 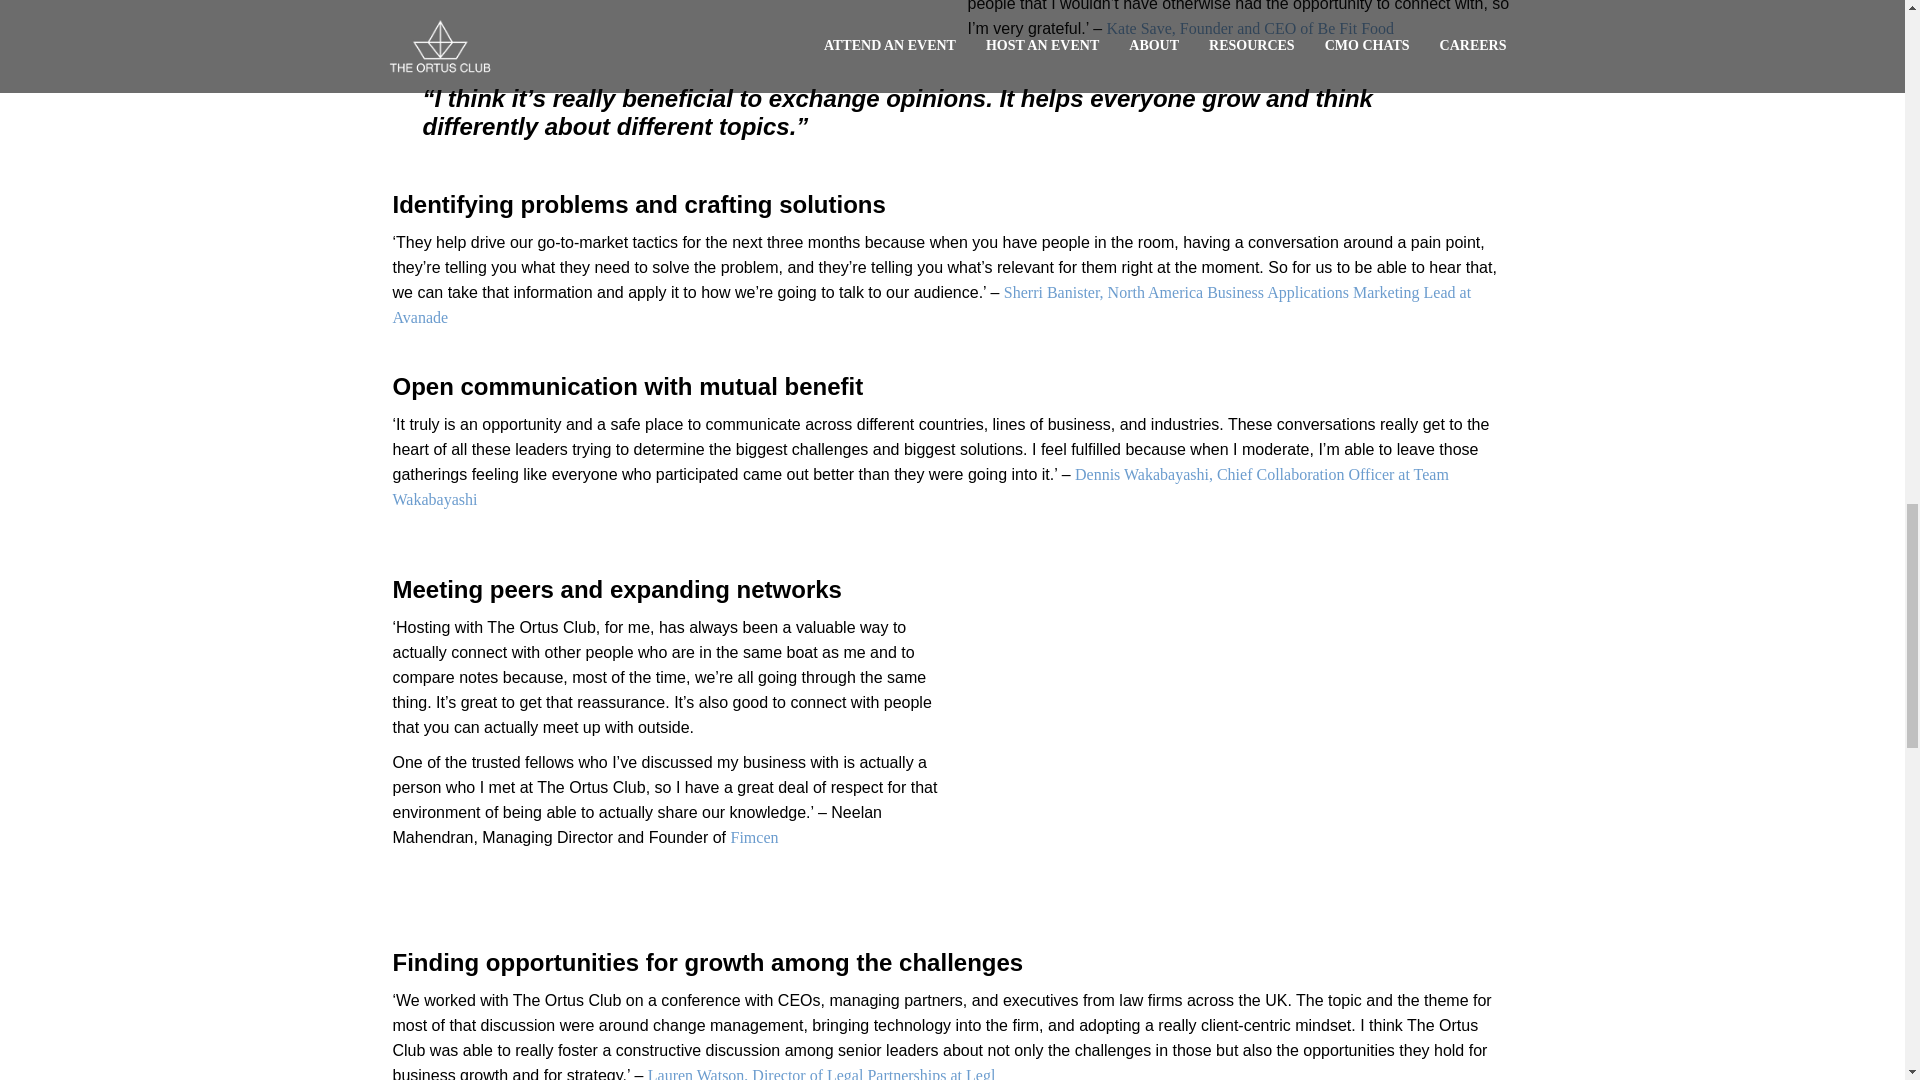 I want to click on Kate Save, Founder and CEO of Be Fit Food, so click(x=1251, y=28).